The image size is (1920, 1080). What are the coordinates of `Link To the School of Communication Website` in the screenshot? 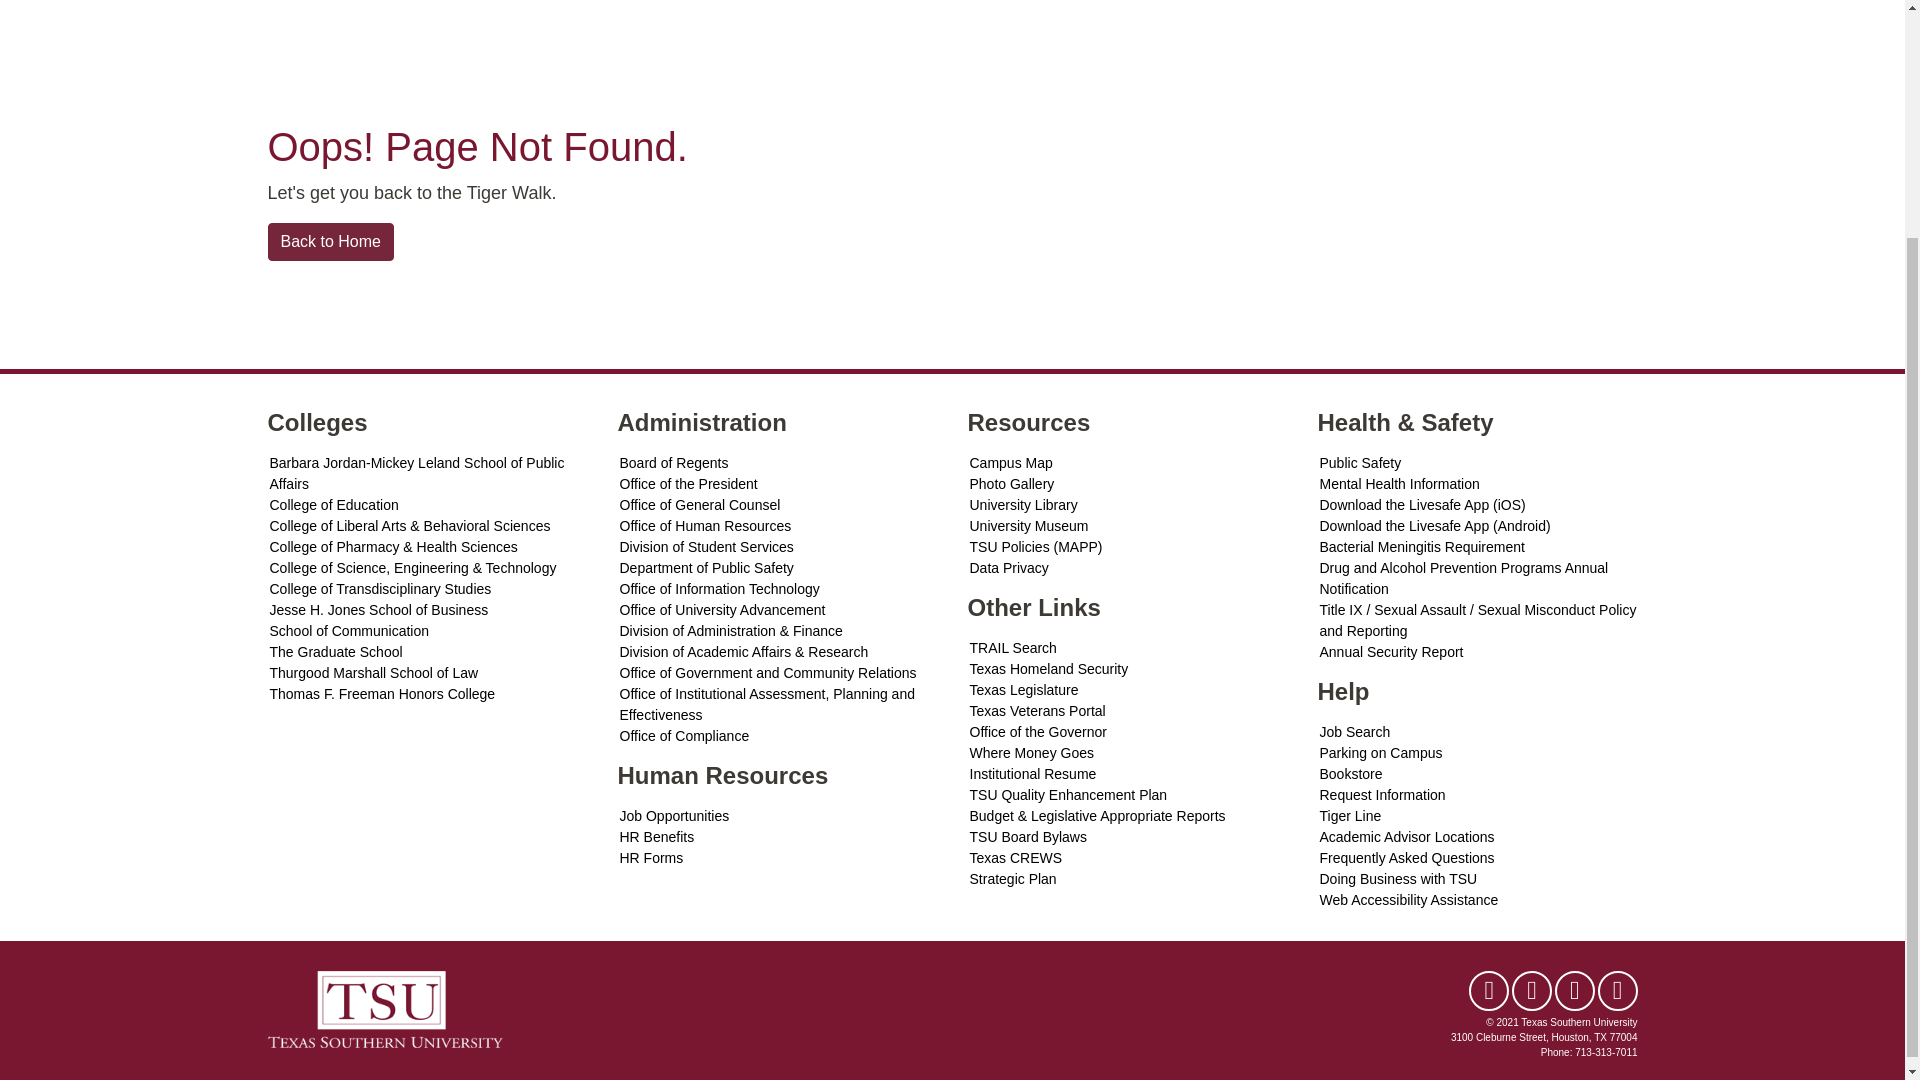 It's located at (428, 631).